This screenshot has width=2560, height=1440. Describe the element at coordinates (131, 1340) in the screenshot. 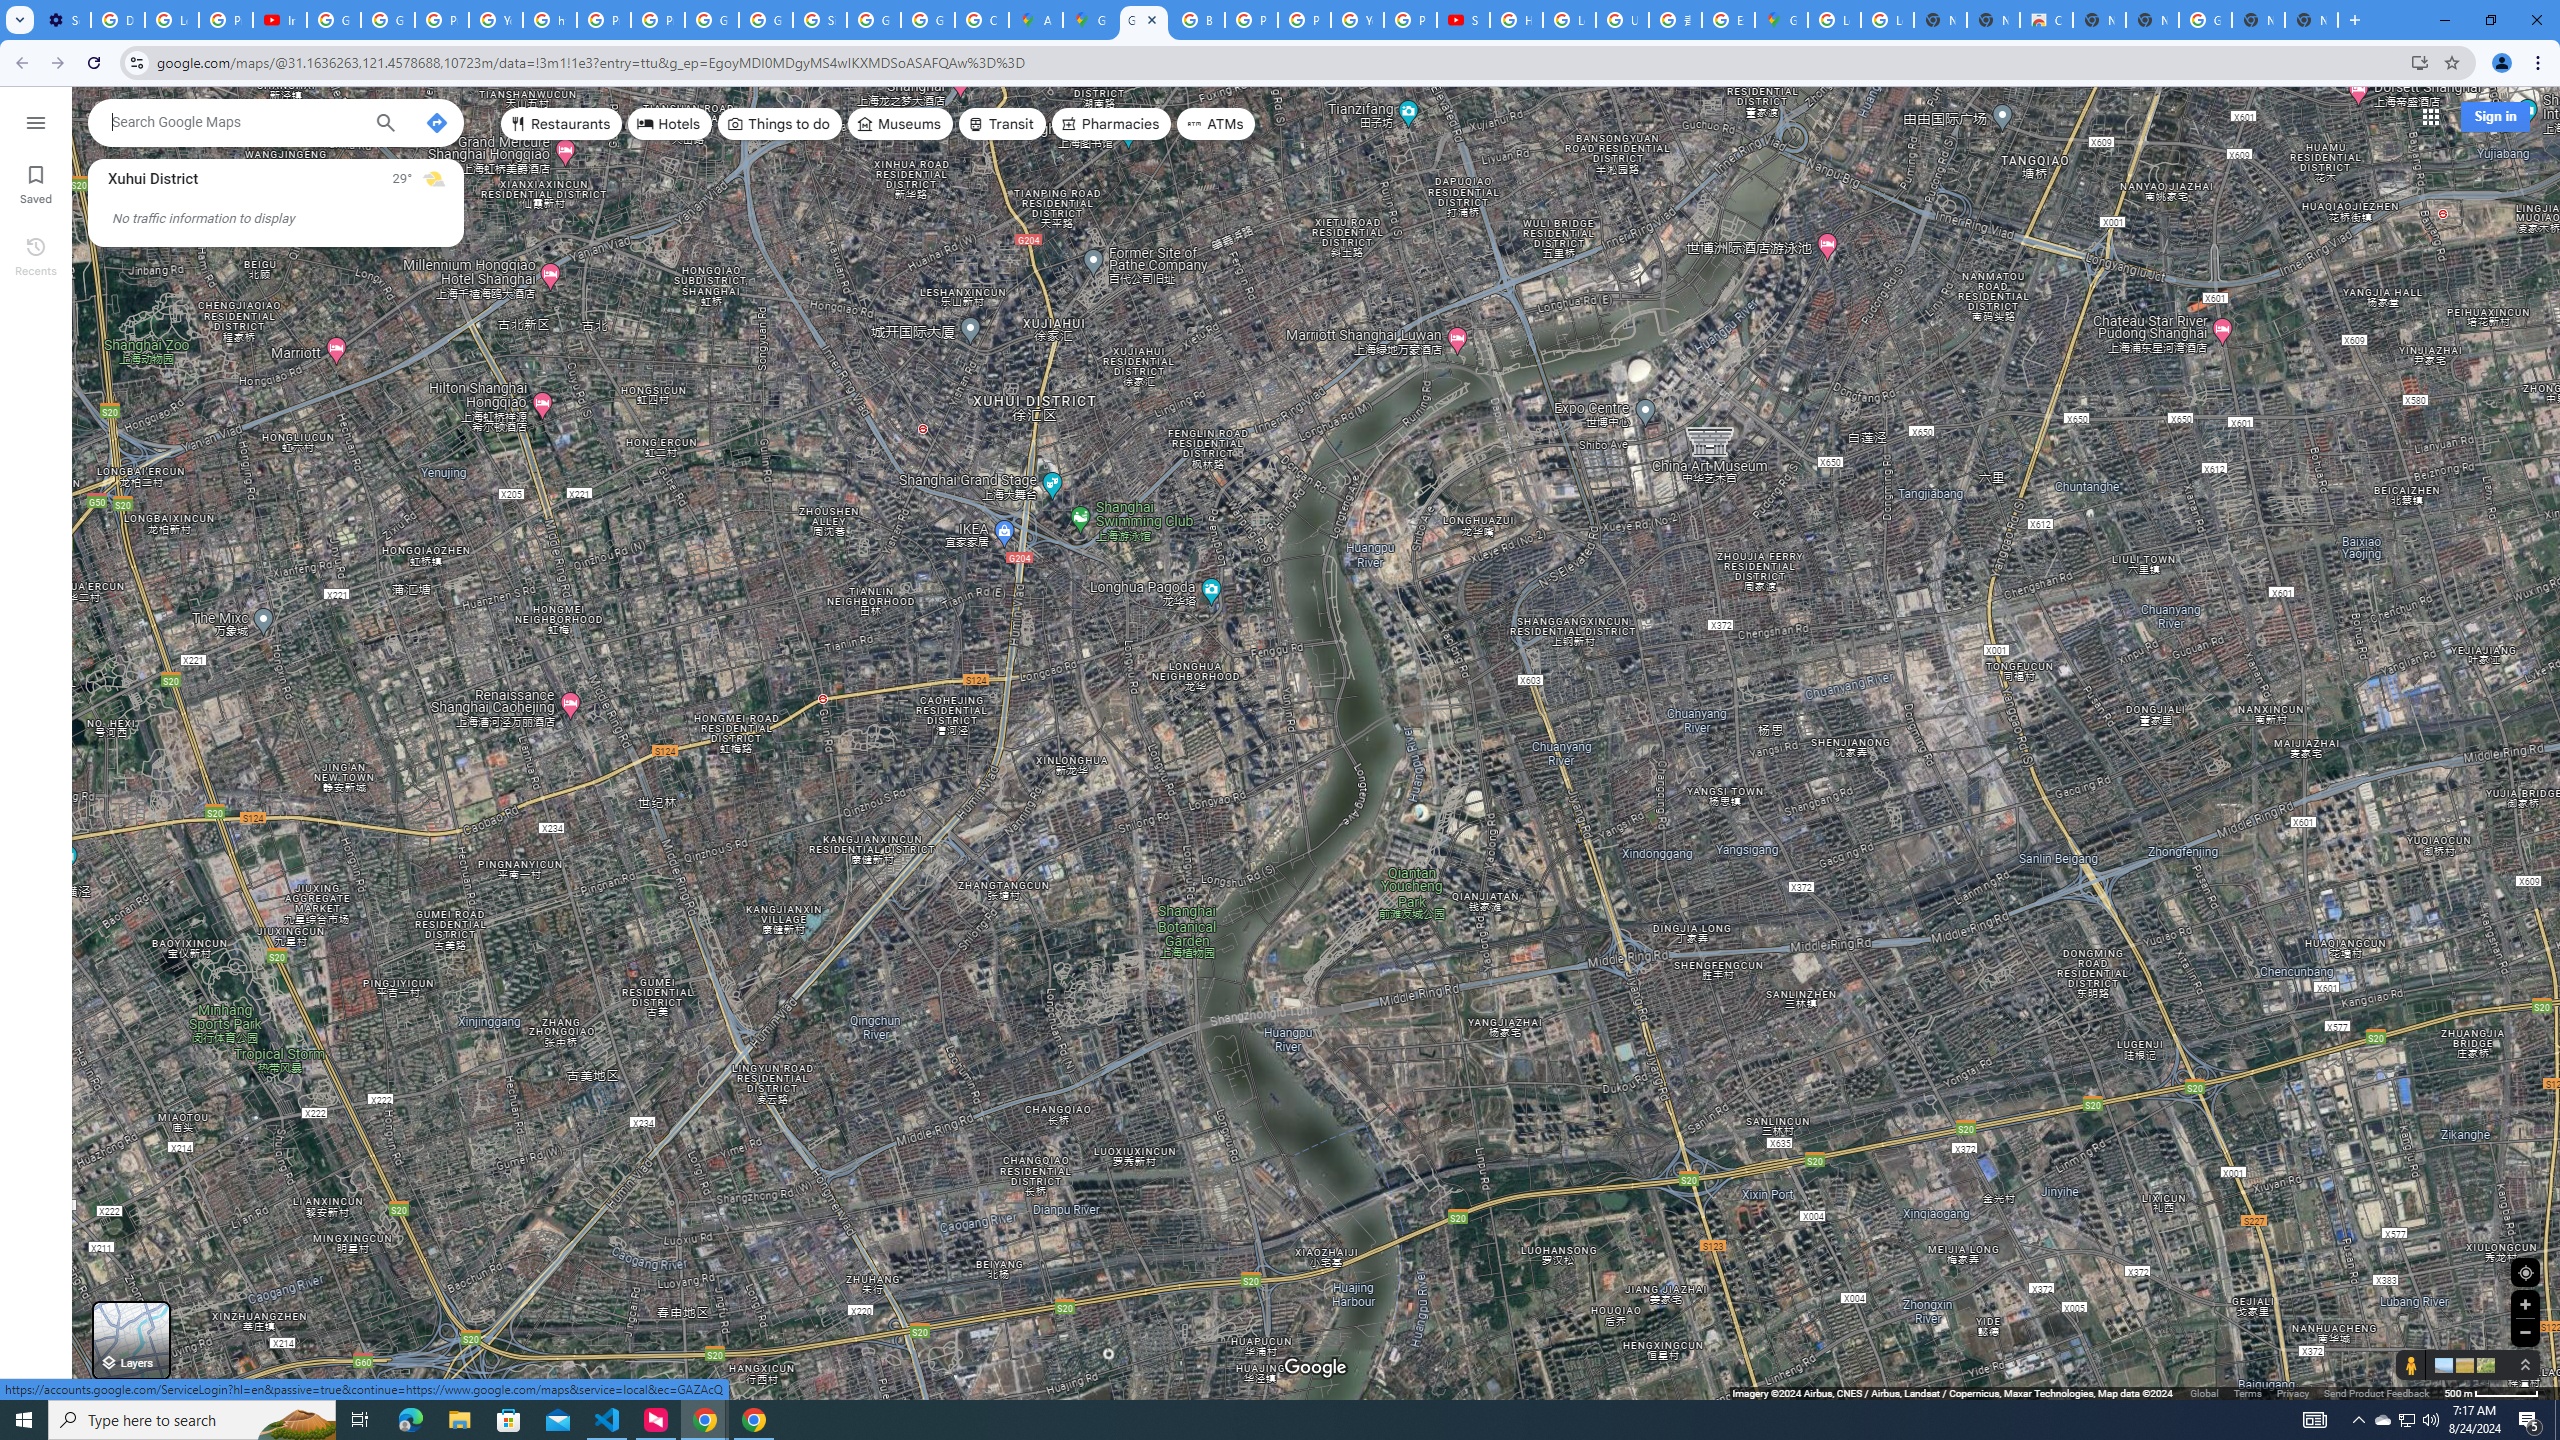

I see `Layers` at that location.